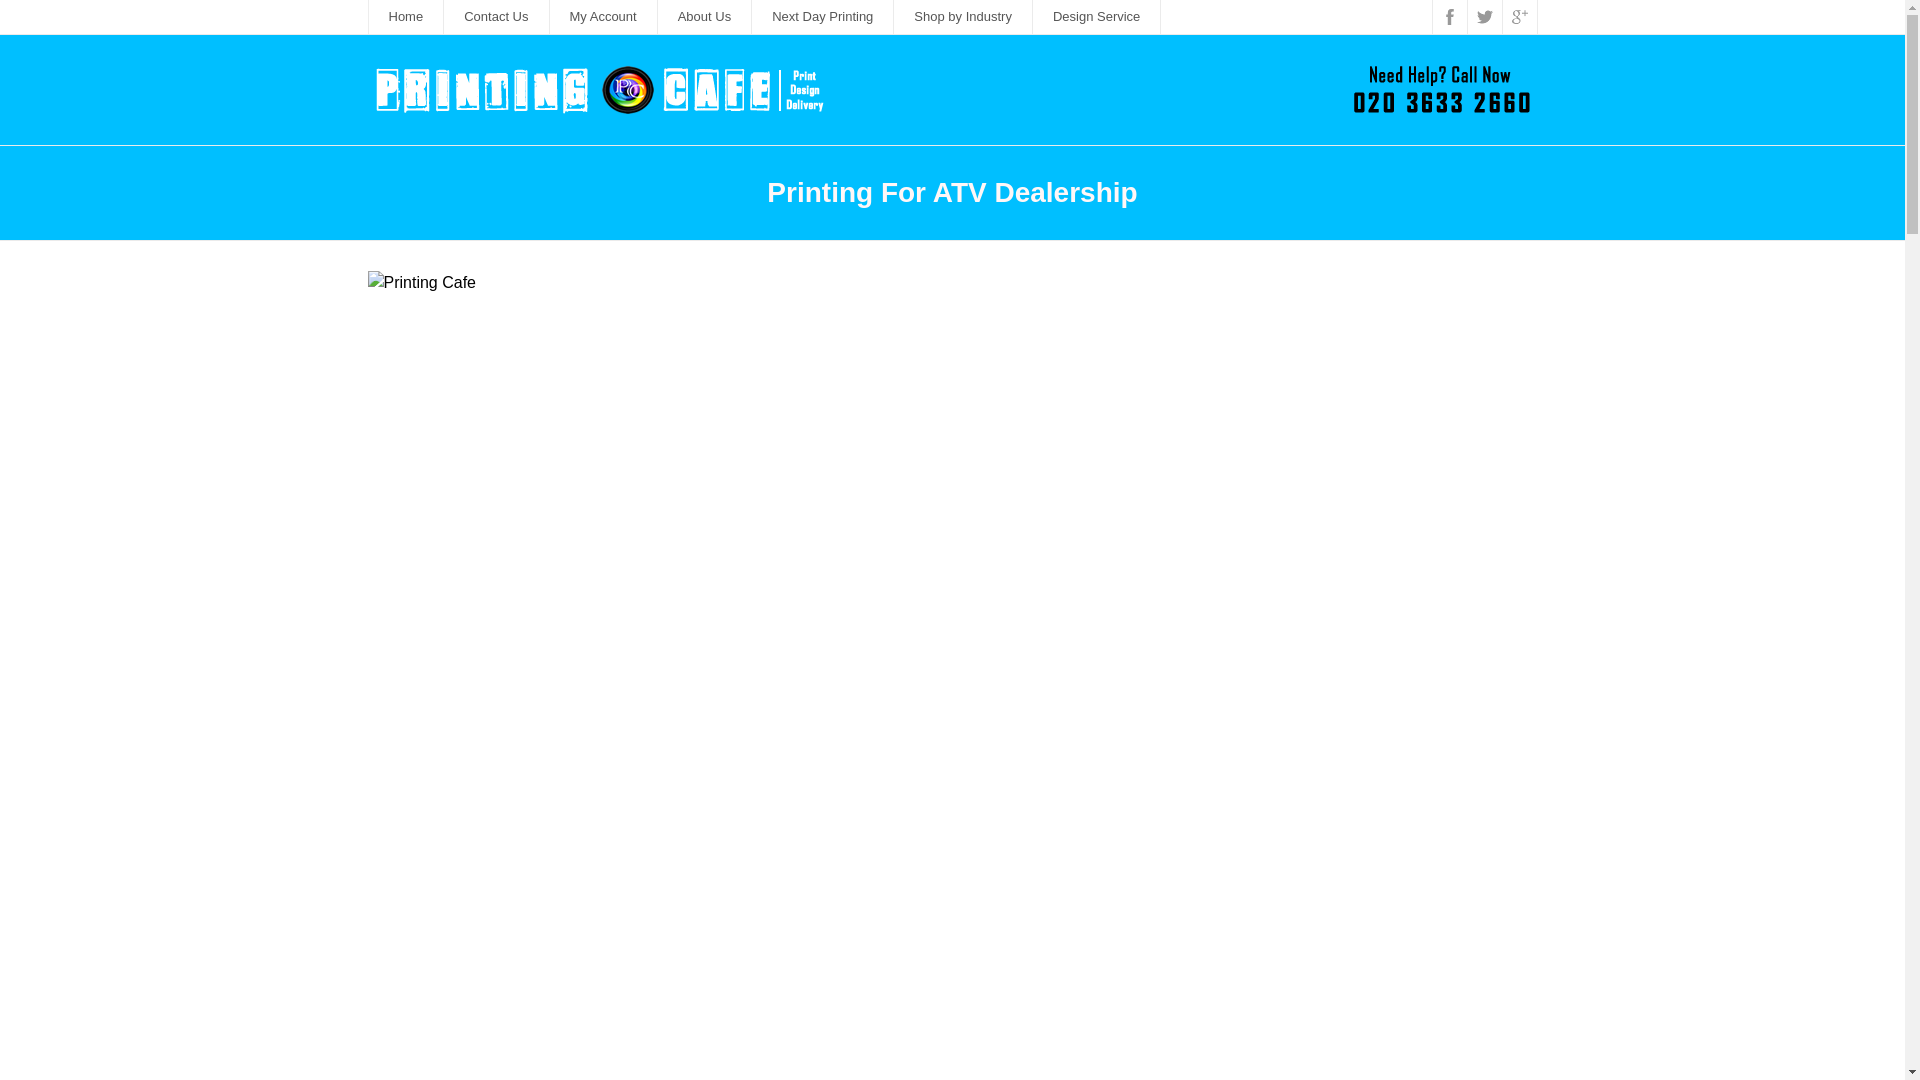 The height and width of the screenshot is (1080, 1920). I want to click on Business cards, so click(1102, 1017).